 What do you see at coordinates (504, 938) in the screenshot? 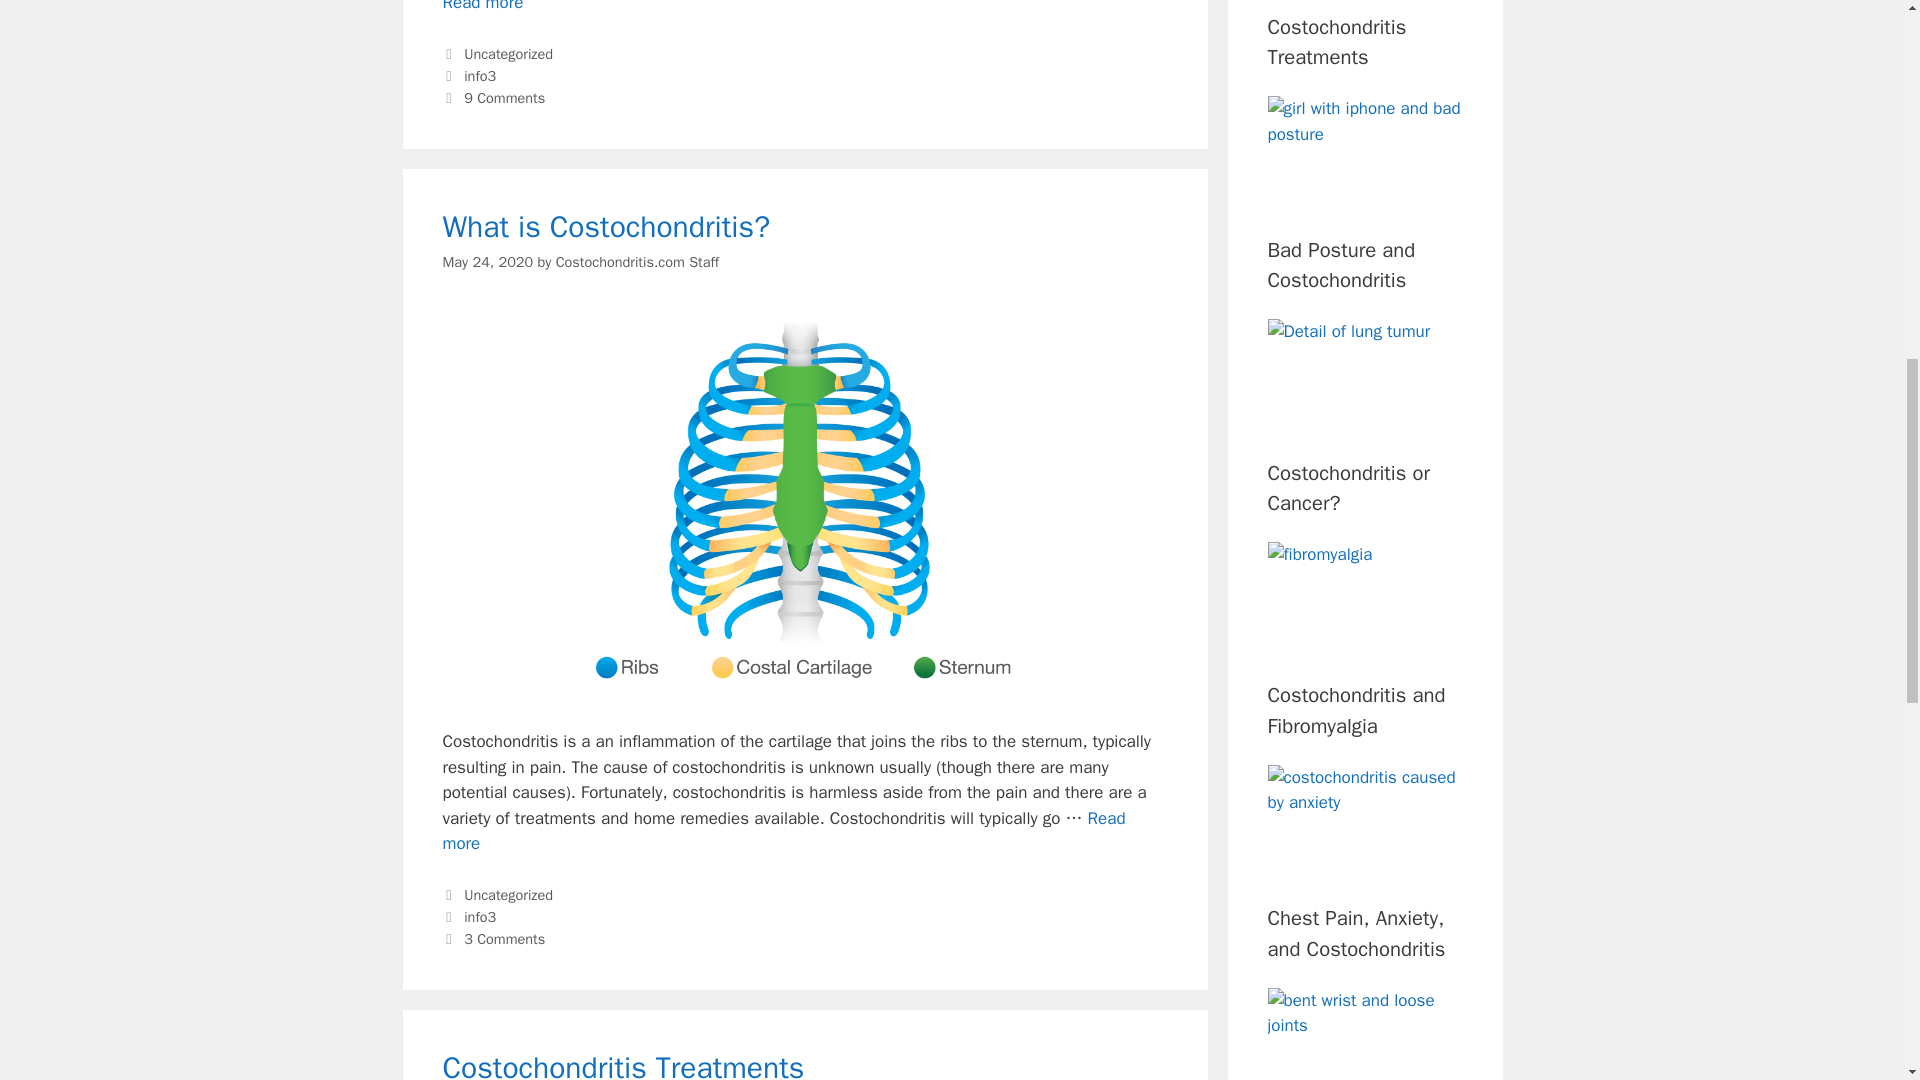
I see `3 Comments` at bounding box center [504, 938].